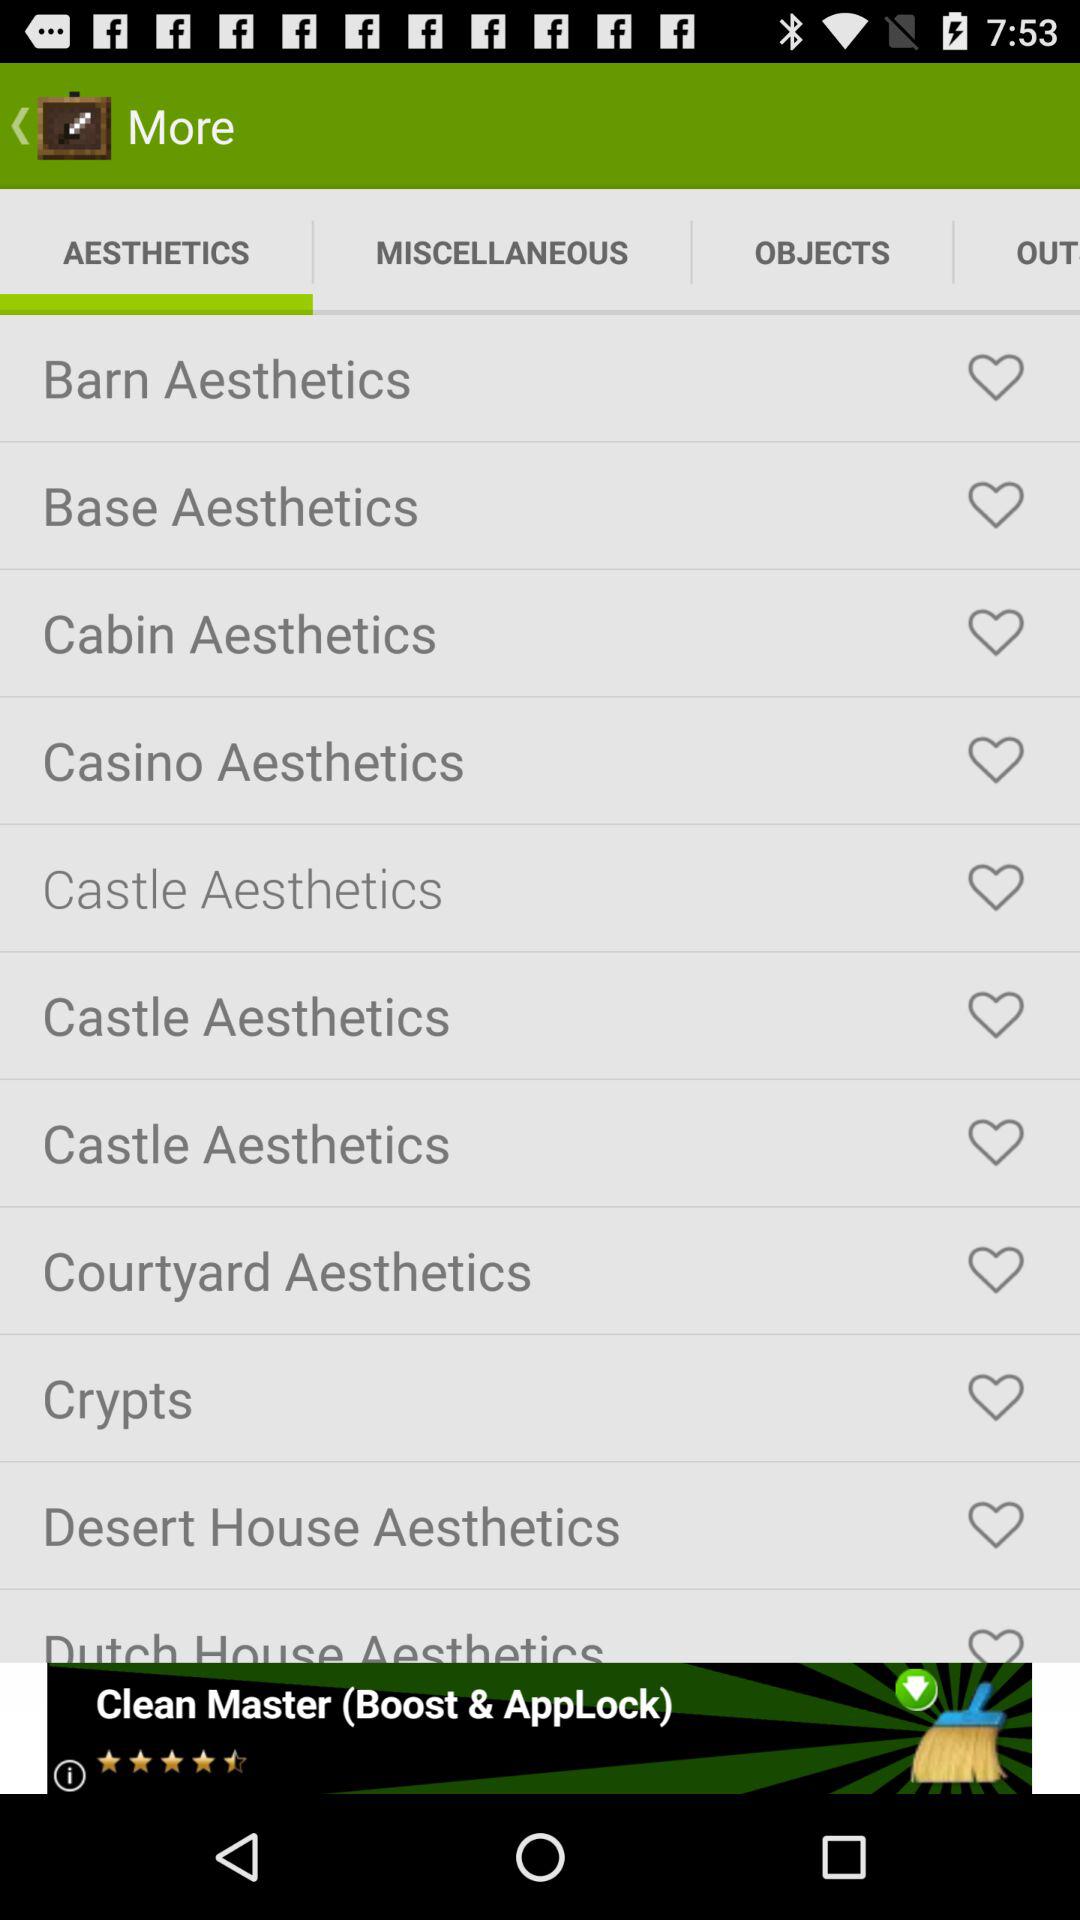 Image resolution: width=1080 pixels, height=1920 pixels. I want to click on toggle favorite, so click(996, 760).